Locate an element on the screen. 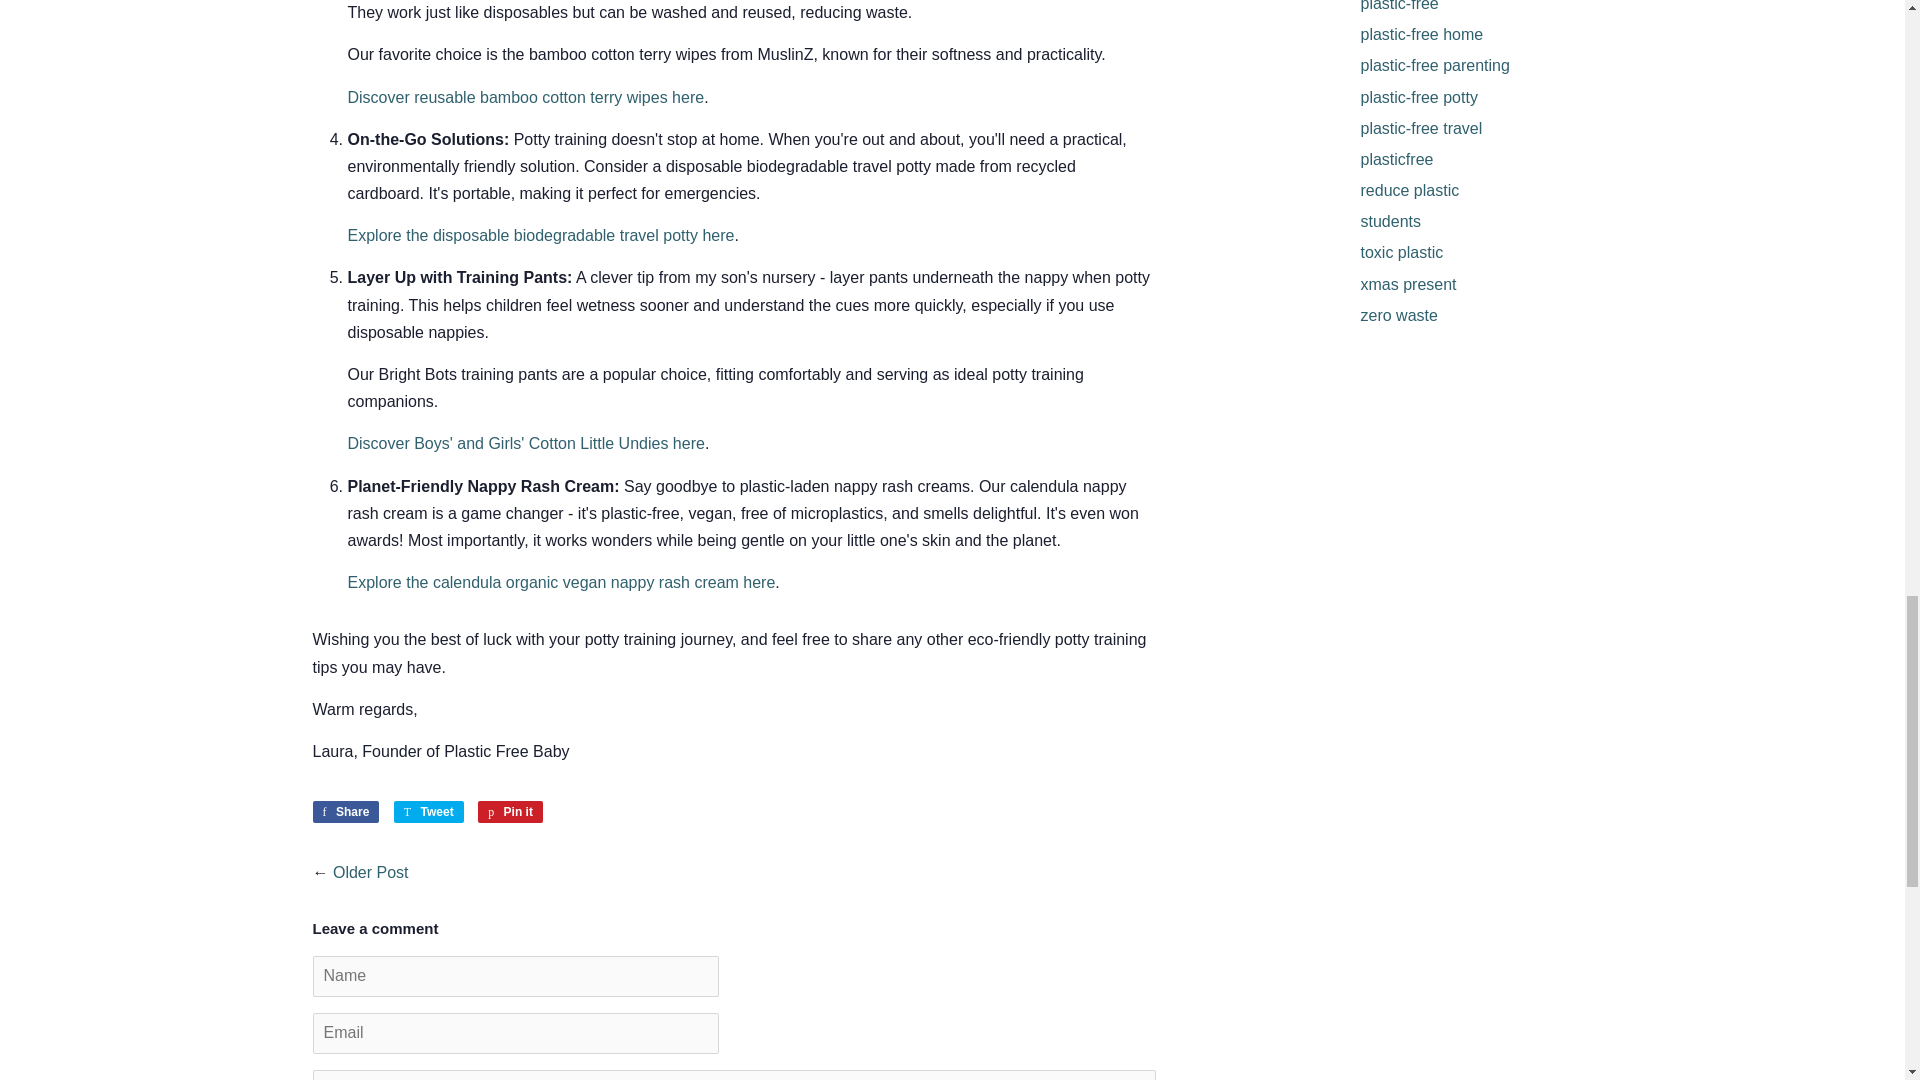  Pin on Pinterest is located at coordinates (510, 812).